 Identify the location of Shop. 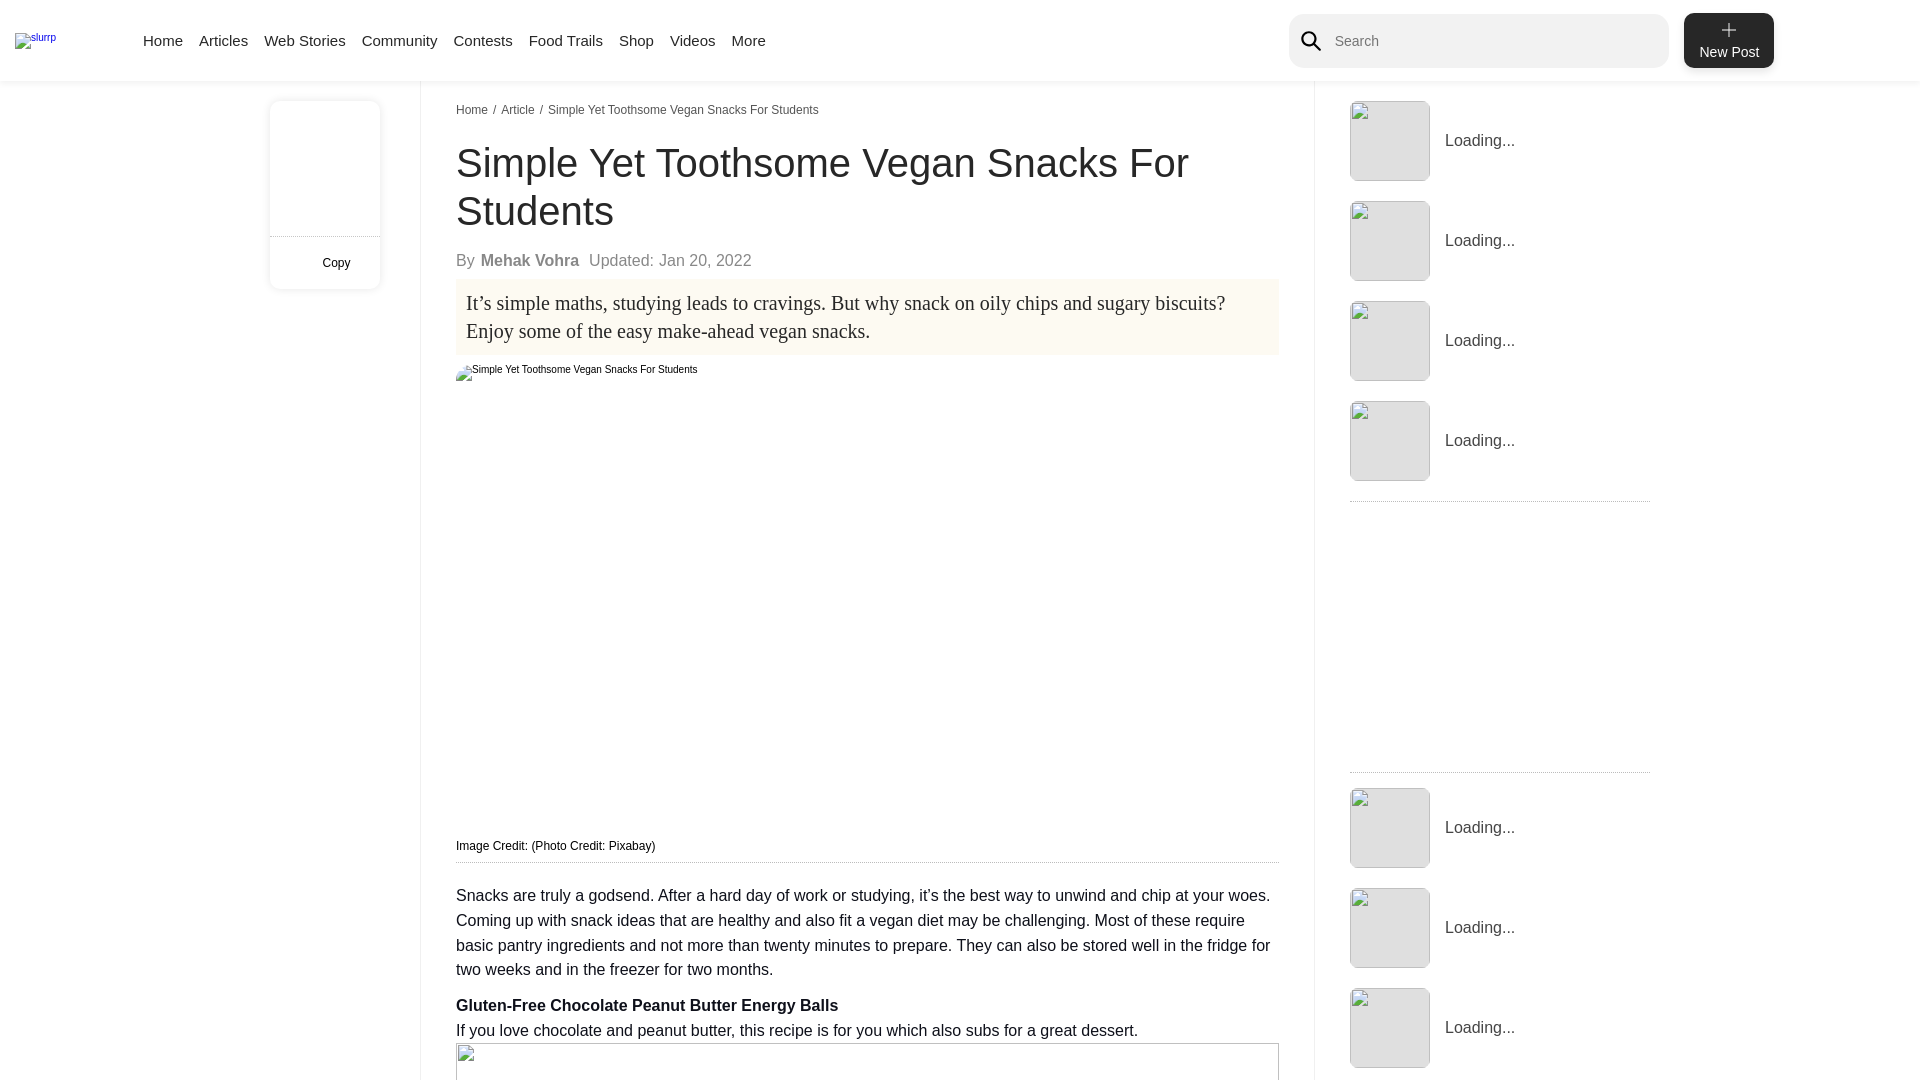
(636, 40).